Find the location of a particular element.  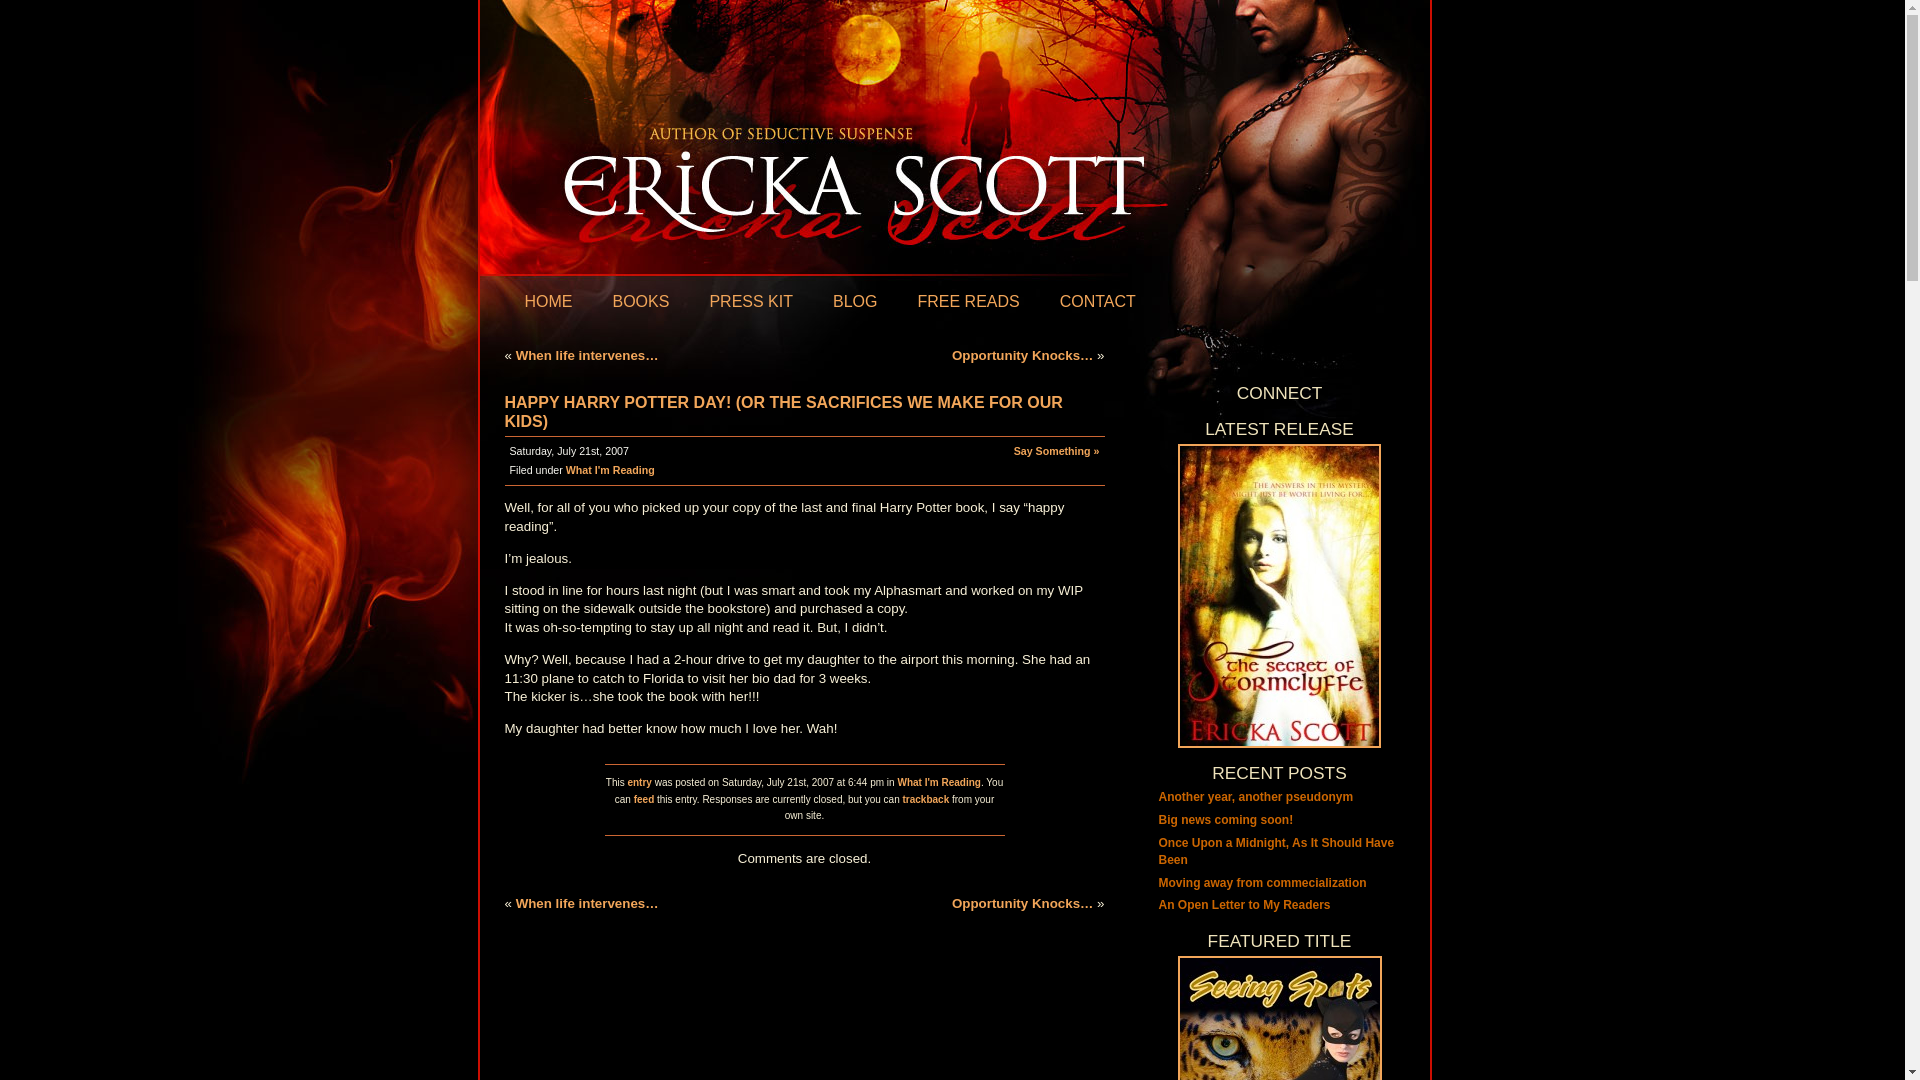

An Open Letter to My Readers is located at coordinates (1244, 904).